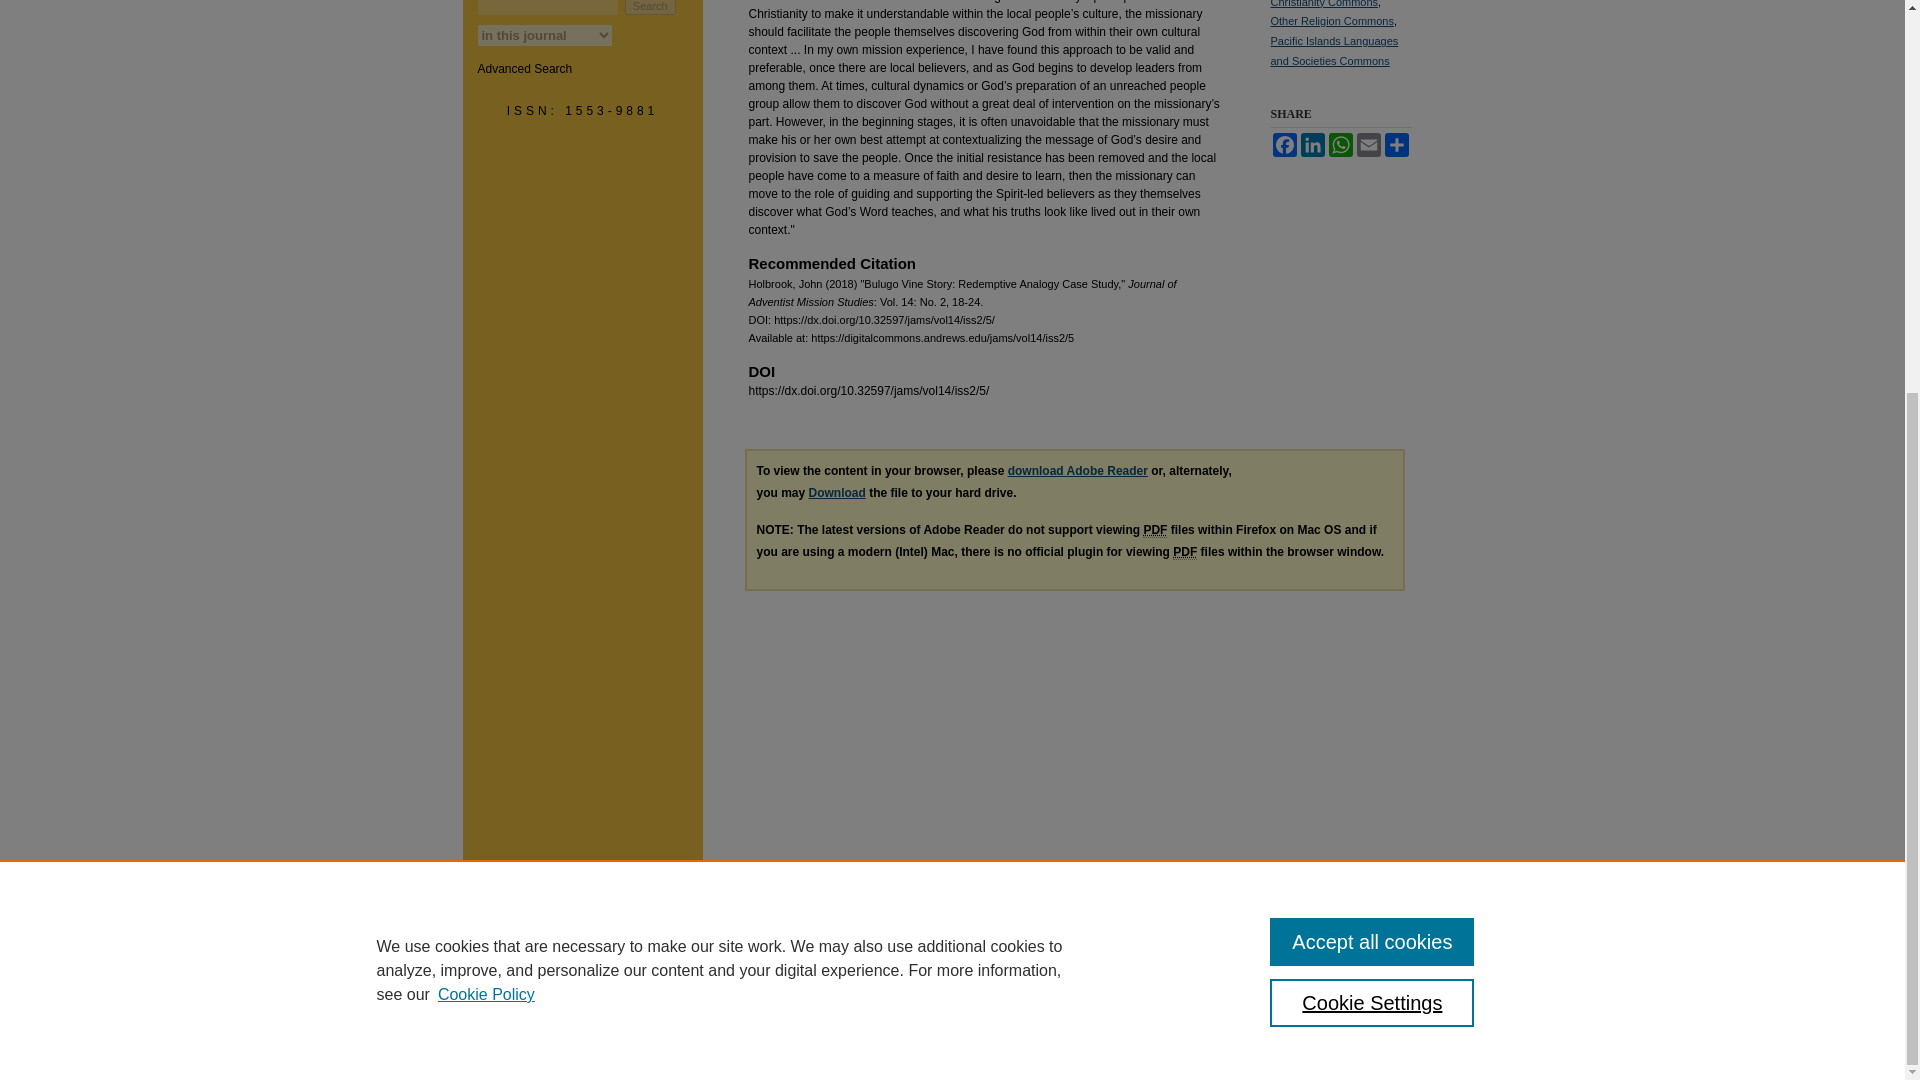 This screenshot has height=1080, width=1920. I want to click on Email, so click(1368, 144).